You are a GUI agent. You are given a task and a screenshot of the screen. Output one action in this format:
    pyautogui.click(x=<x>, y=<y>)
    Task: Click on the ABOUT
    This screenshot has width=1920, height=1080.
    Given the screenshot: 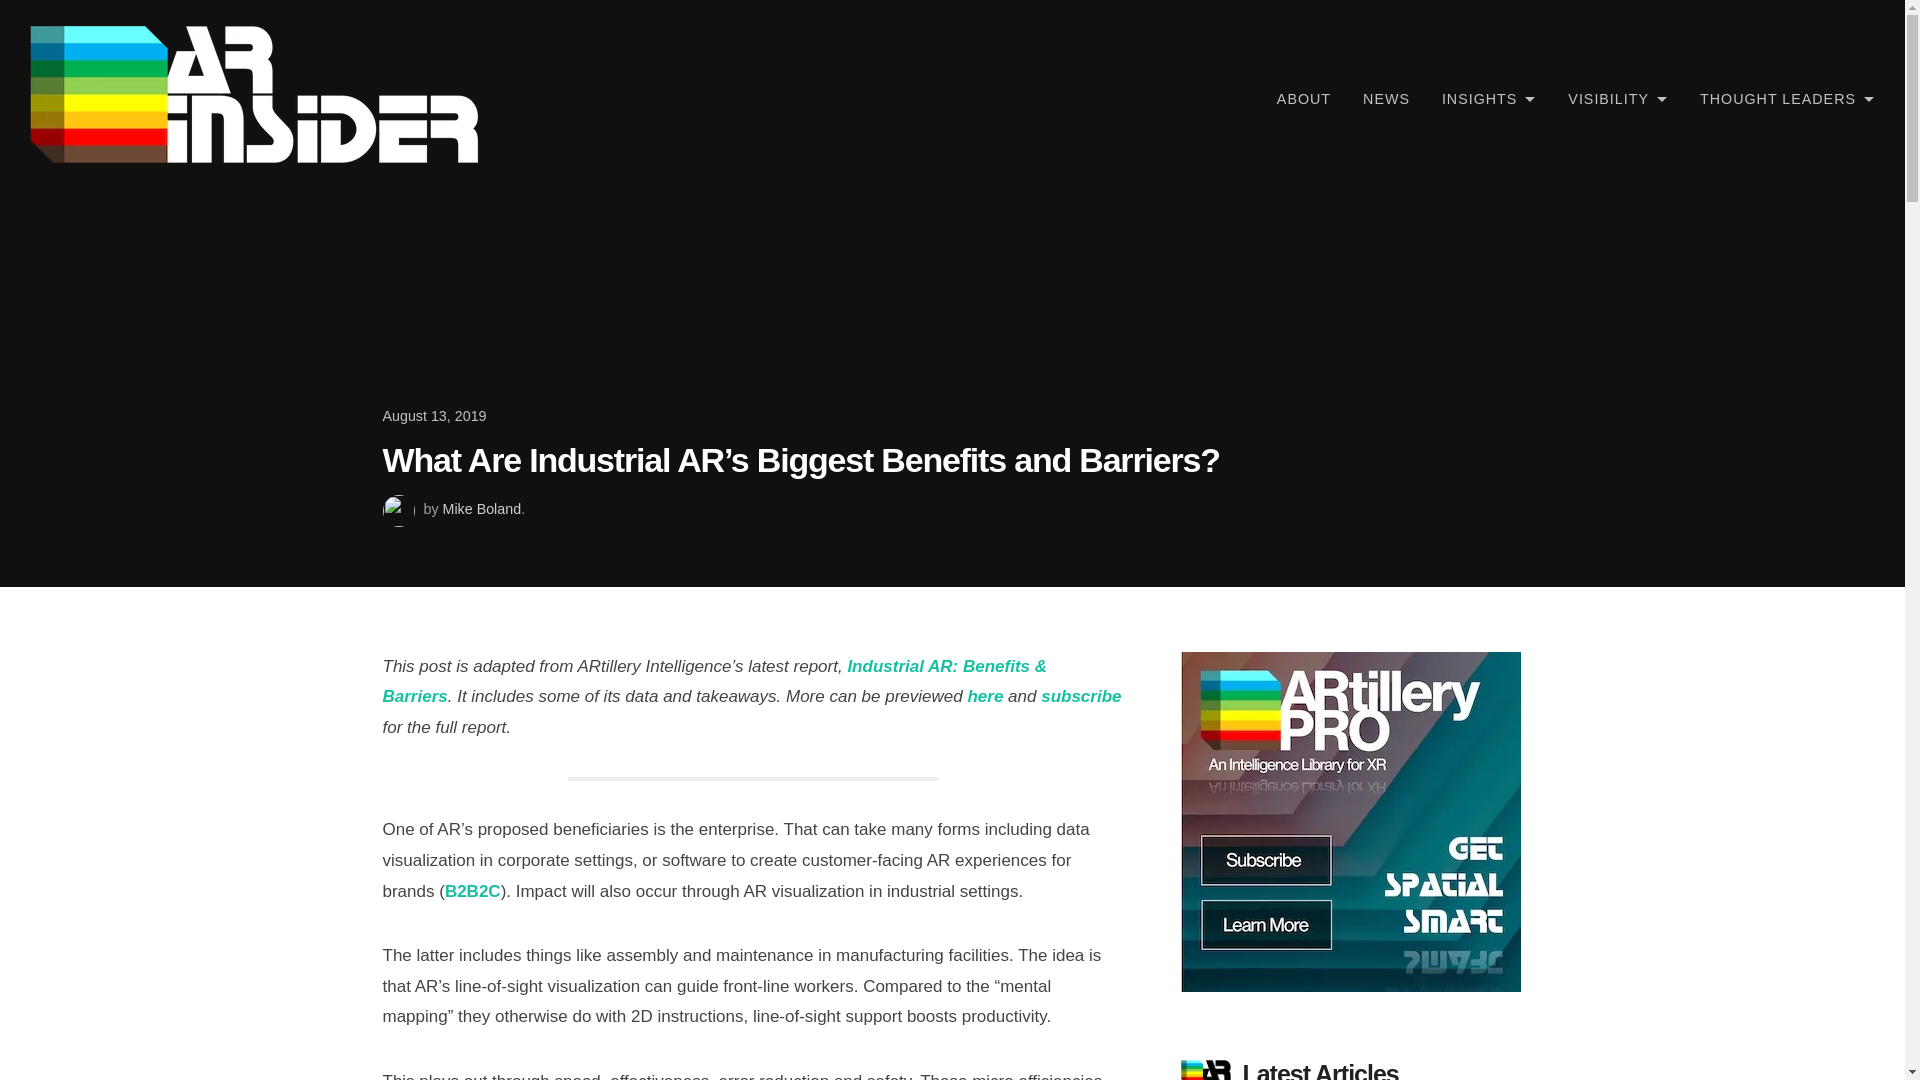 What is the action you would take?
    pyautogui.click(x=1304, y=98)
    